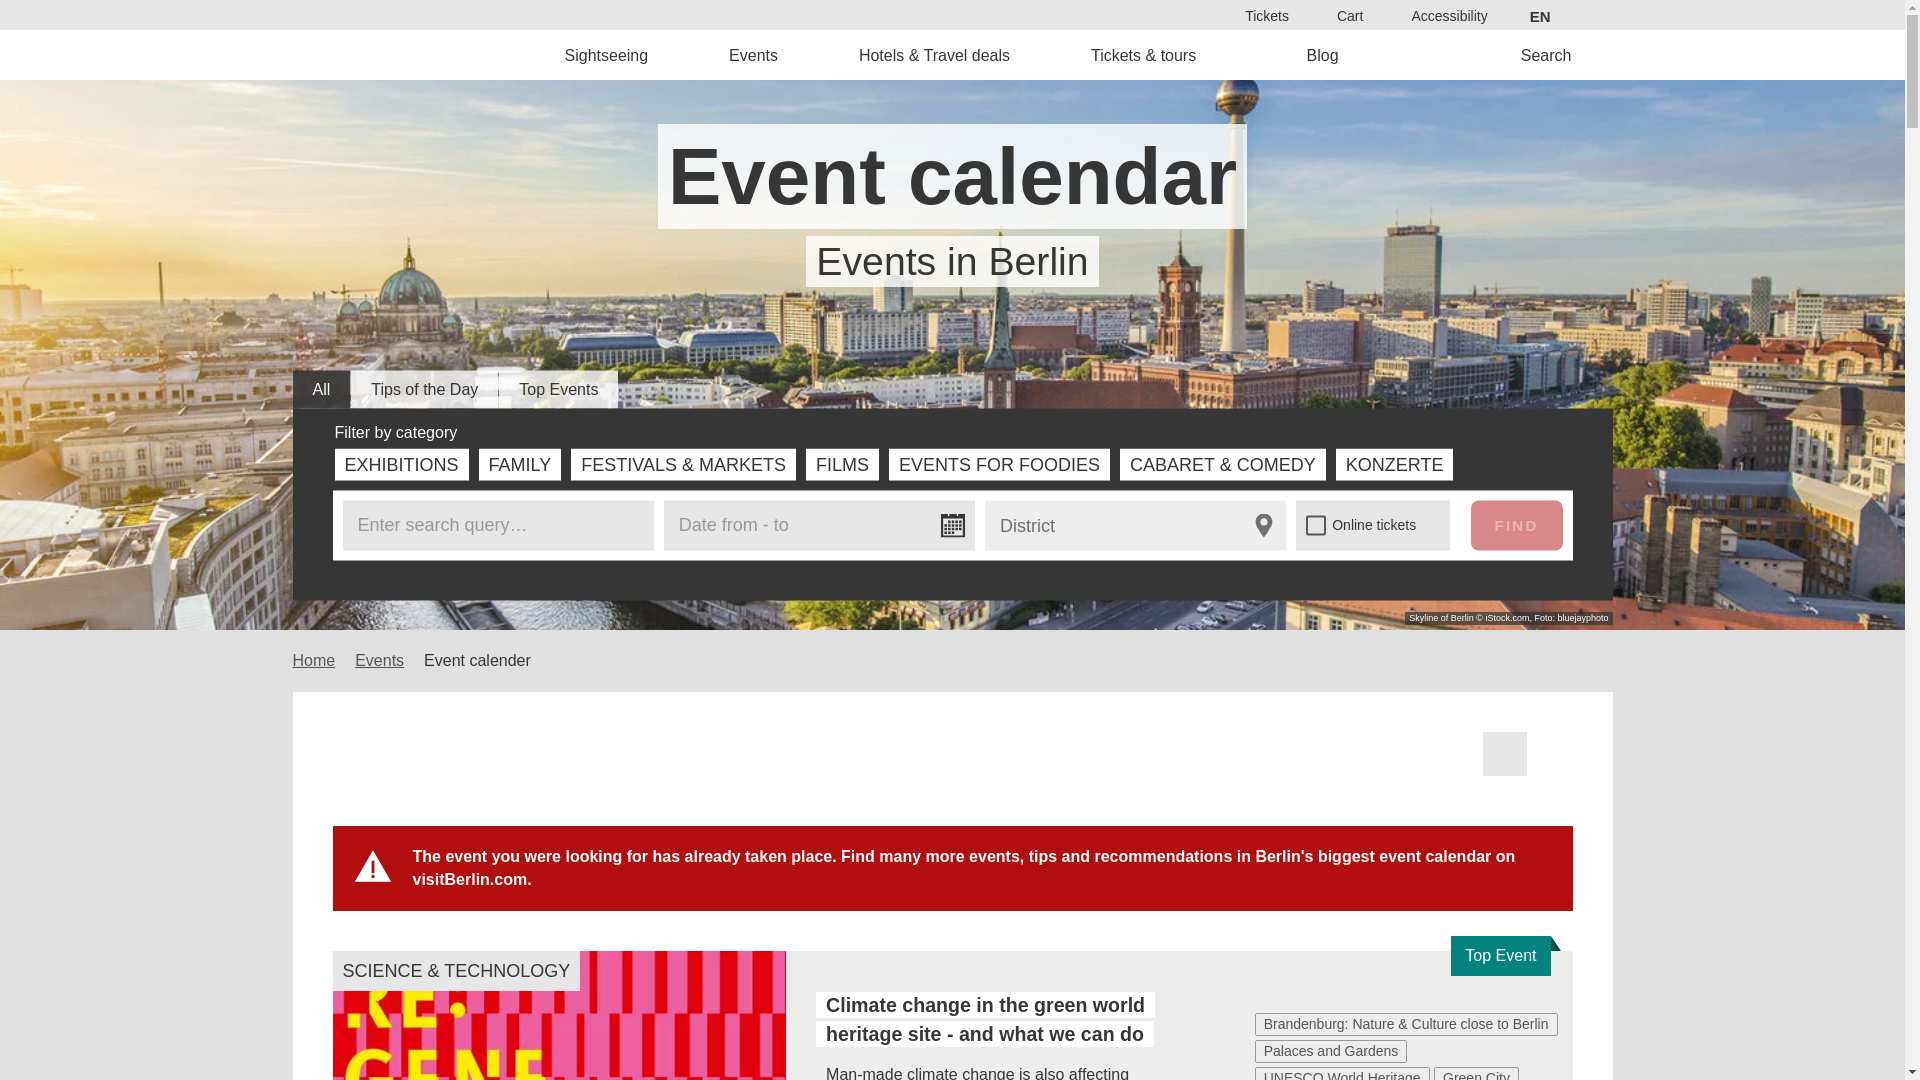  What do you see at coordinates (754, 54) in the screenshot?
I see `Events` at bounding box center [754, 54].